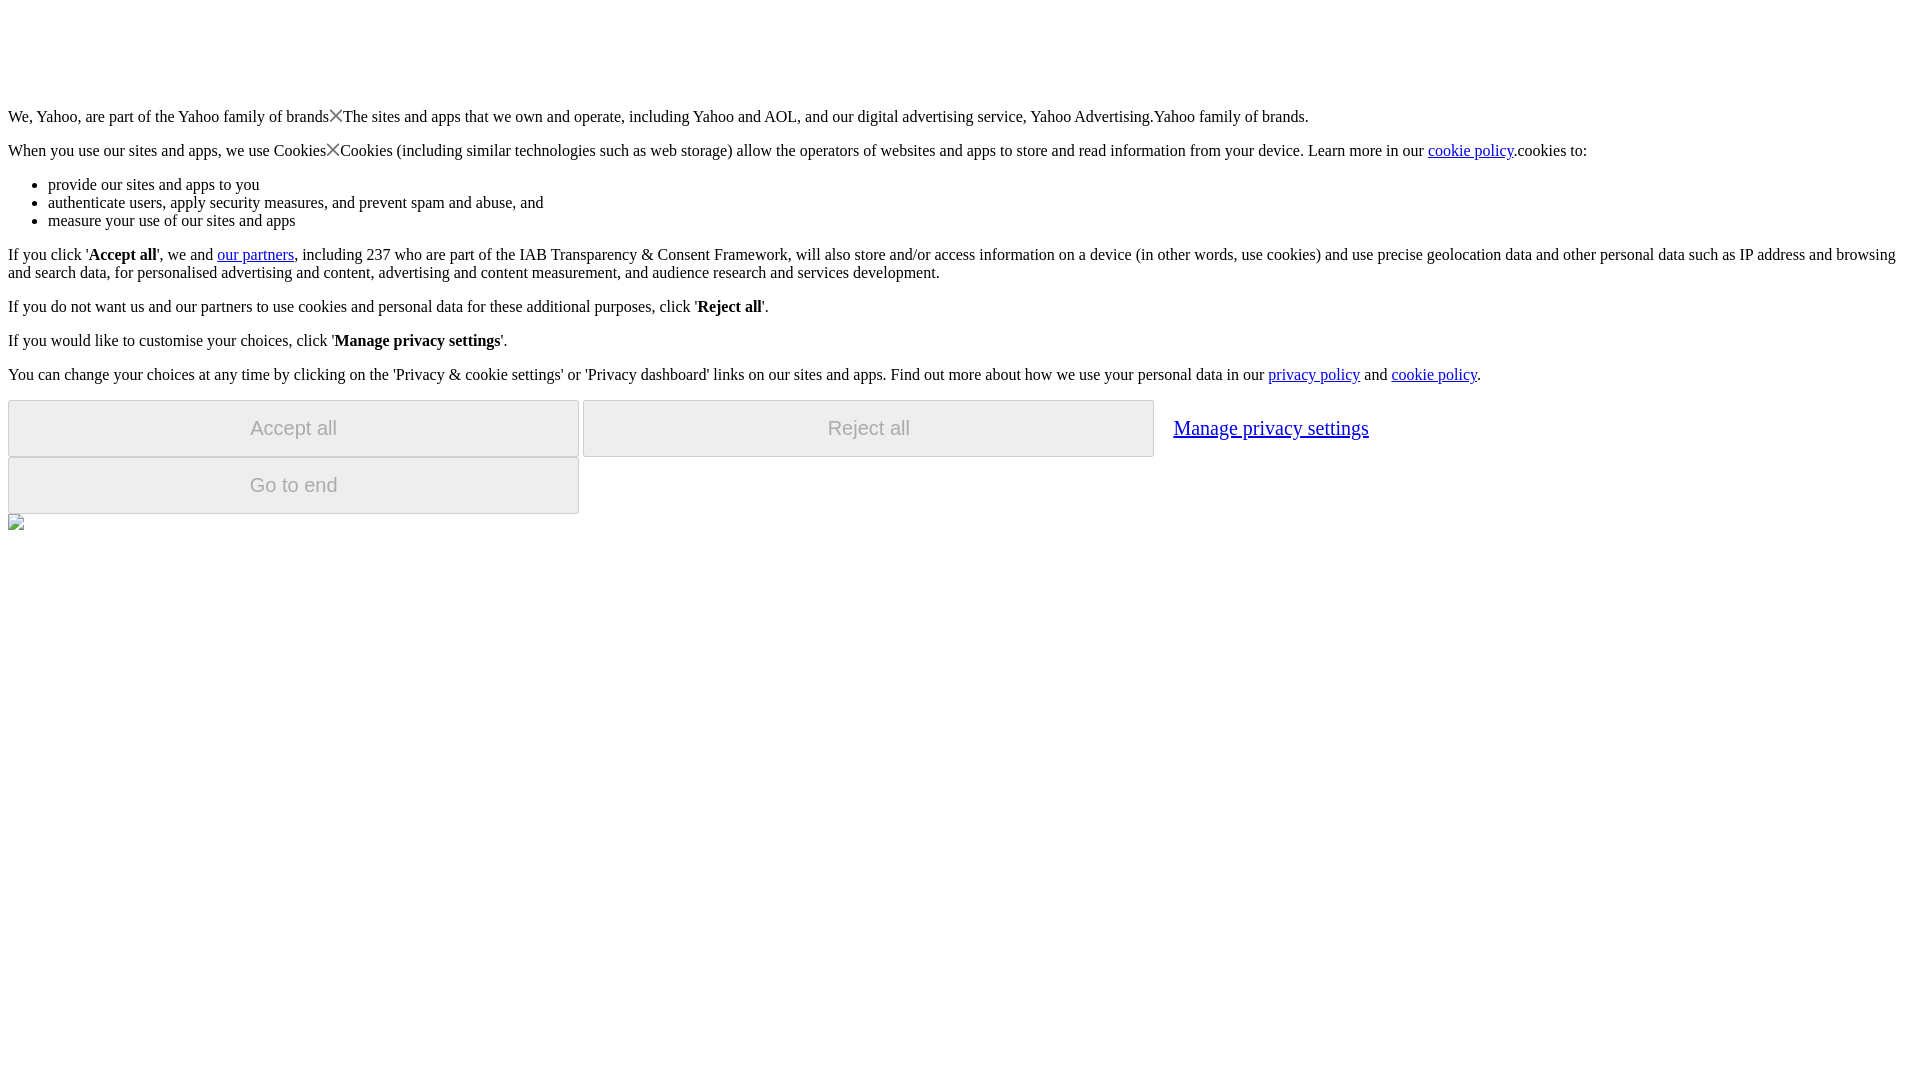 This screenshot has height=1080, width=1920. Describe the element at coordinates (1471, 150) in the screenshot. I see `cookie policy` at that location.